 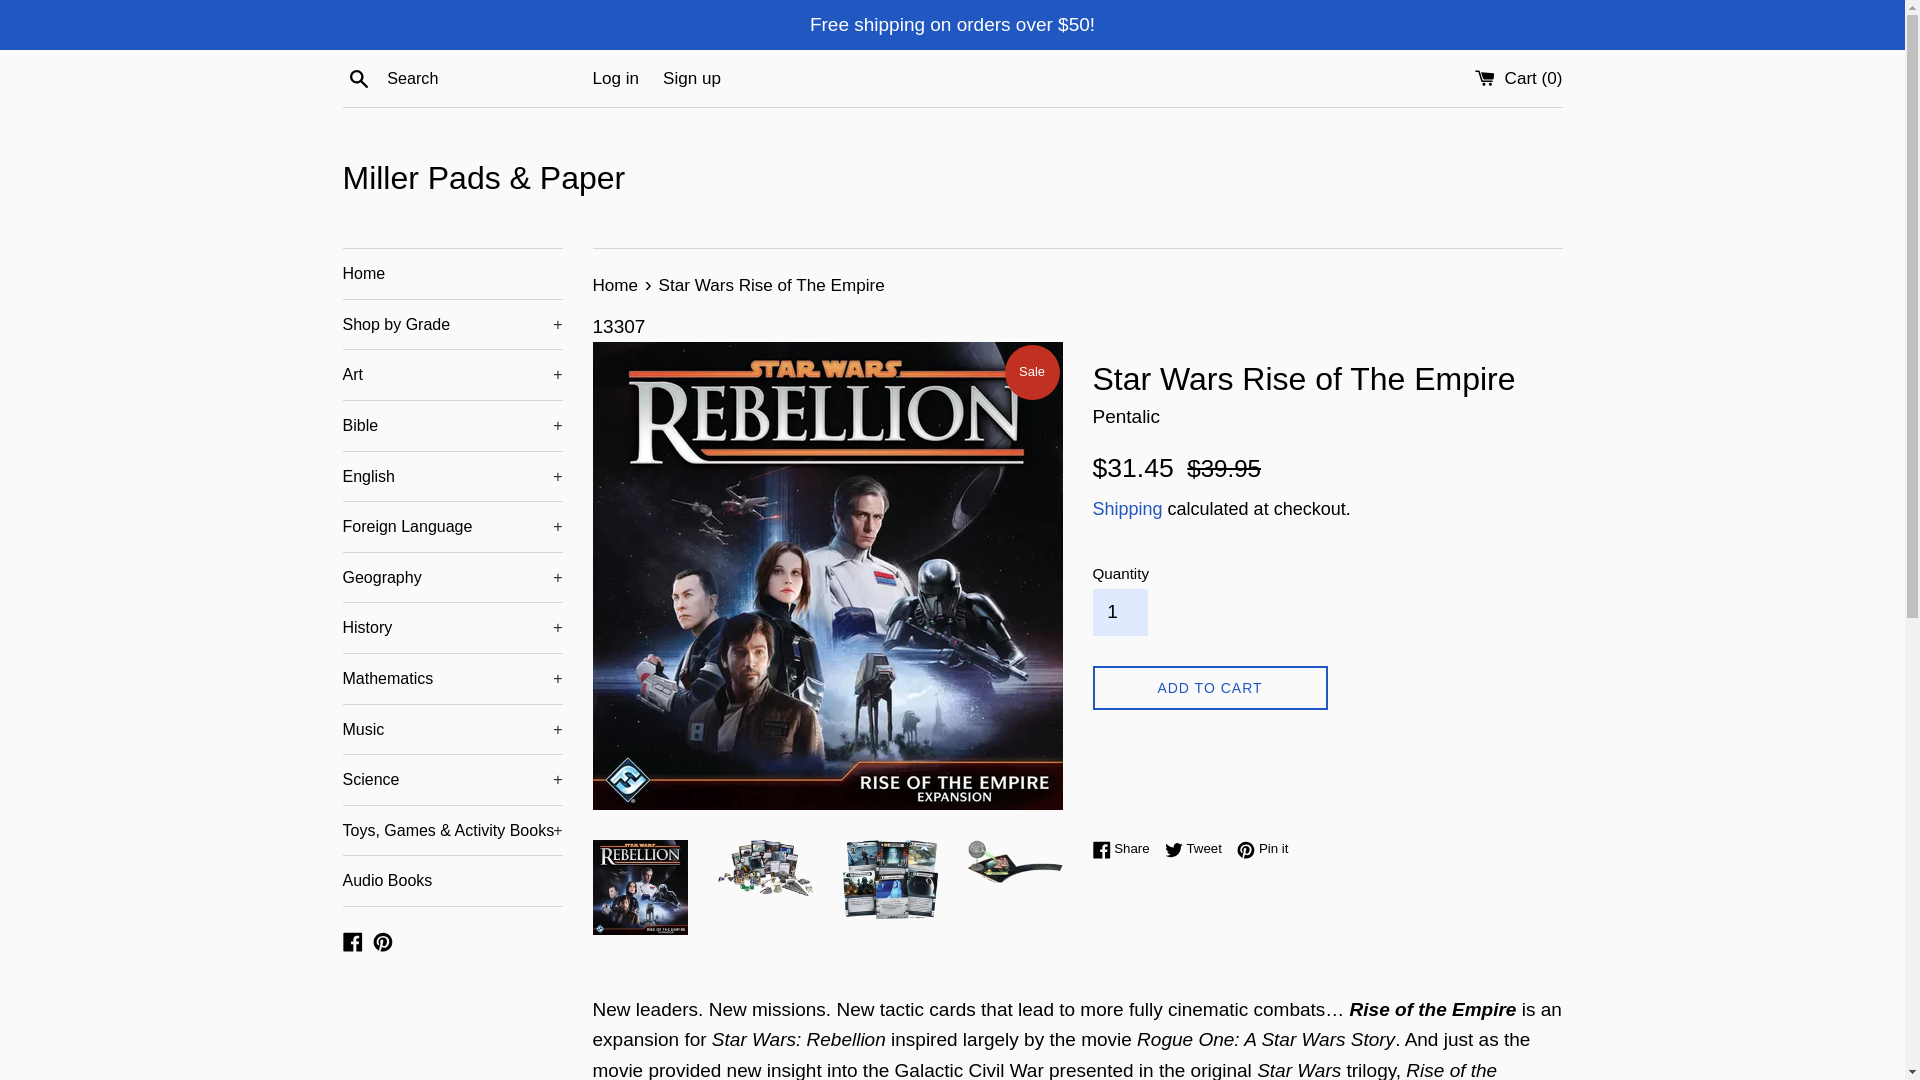 What do you see at coordinates (1262, 848) in the screenshot?
I see `Pin on Pinterest` at bounding box center [1262, 848].